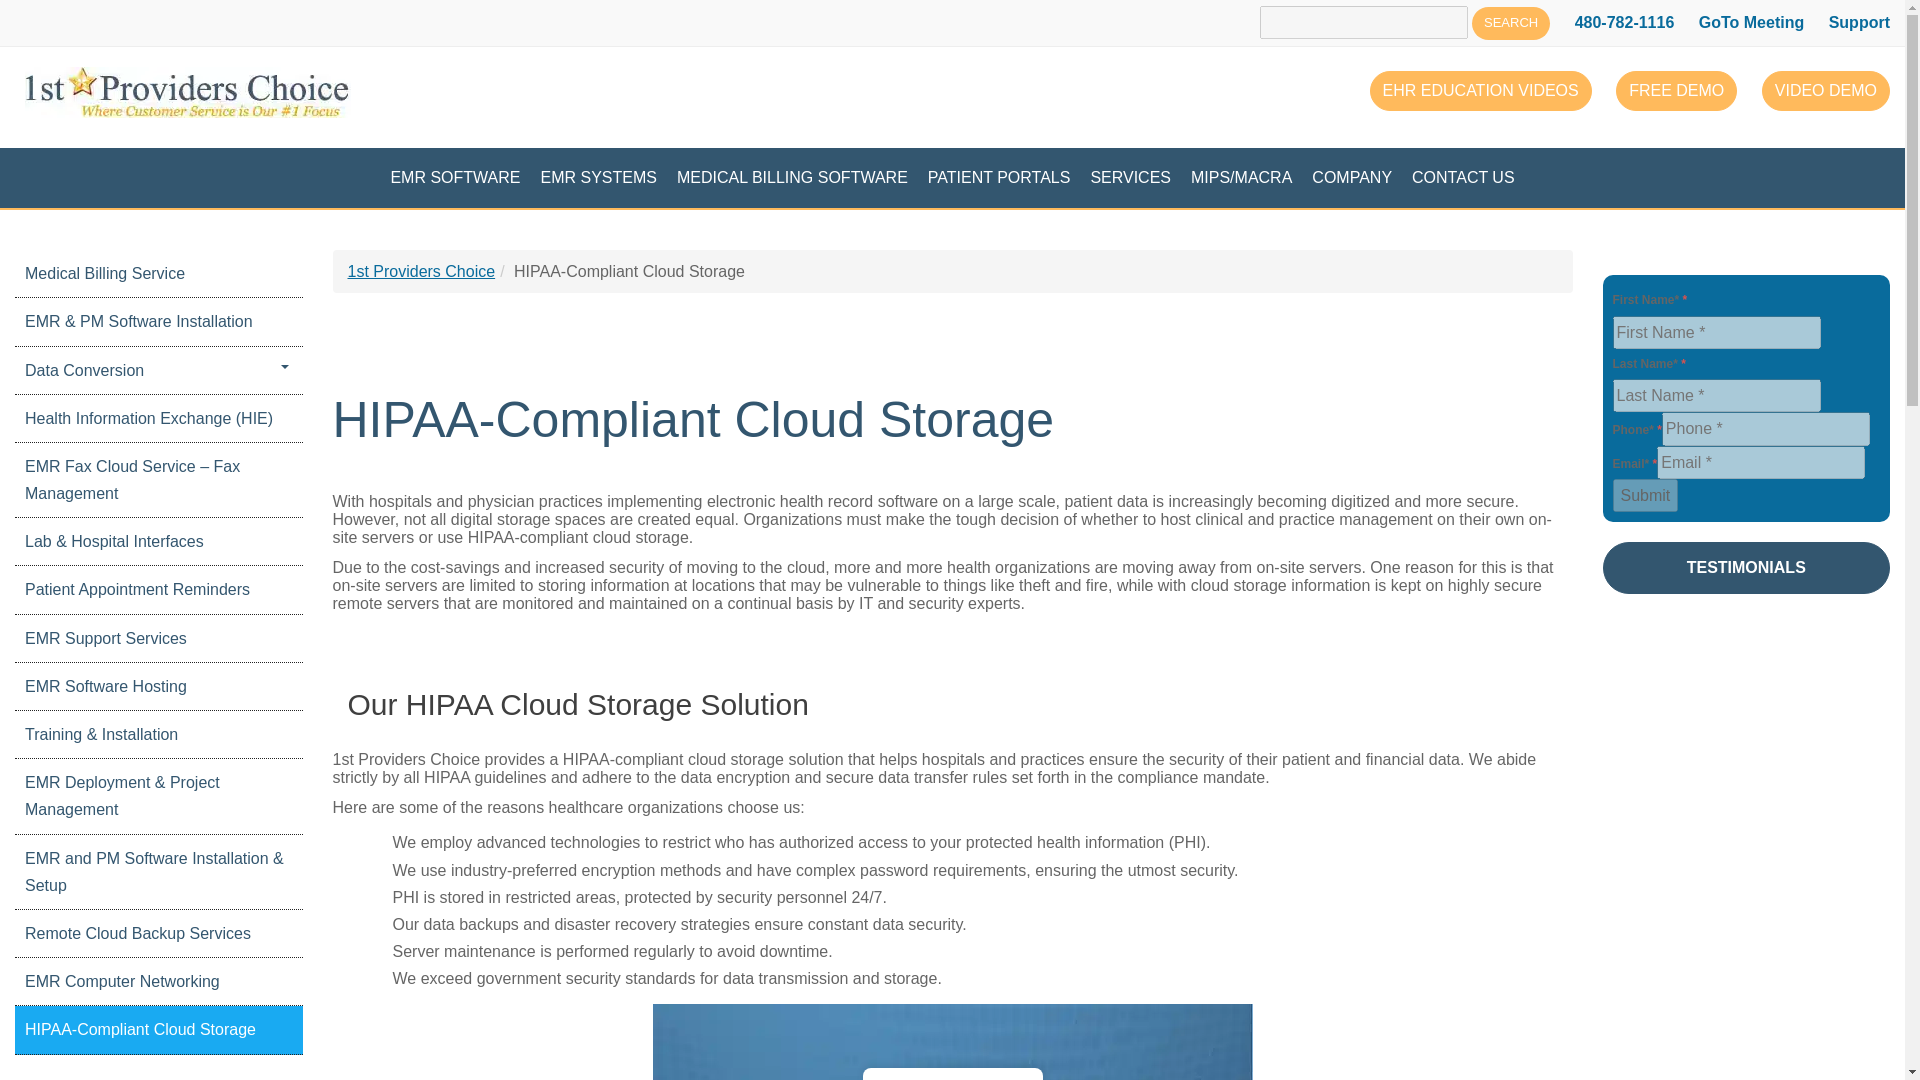 The height and width of the screenshot is (1080, 1920). I want to click on EMR SOFTWARE, so click(454, 178).